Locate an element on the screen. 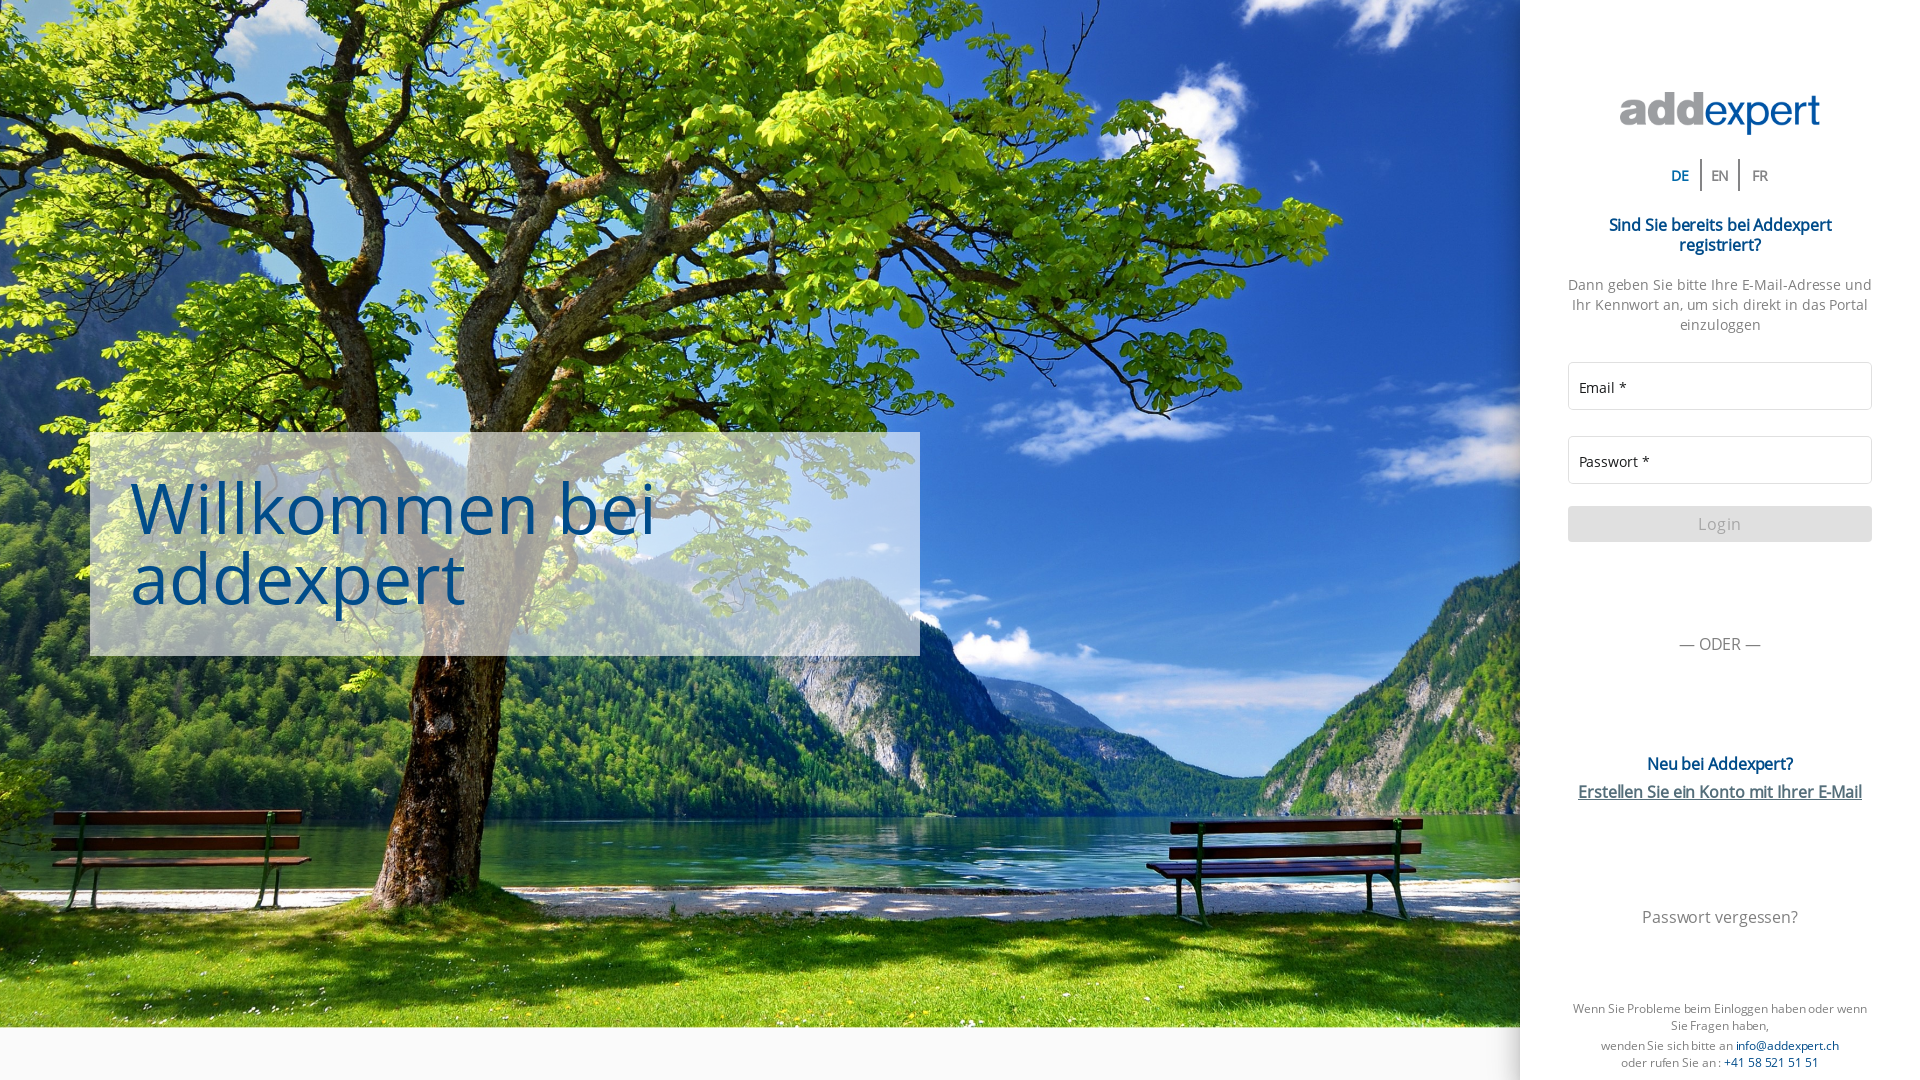 Image resolution: width=1920 pixels, height=1080 pixels. Passwort vergessen? is located at coordinates (1720, 917).